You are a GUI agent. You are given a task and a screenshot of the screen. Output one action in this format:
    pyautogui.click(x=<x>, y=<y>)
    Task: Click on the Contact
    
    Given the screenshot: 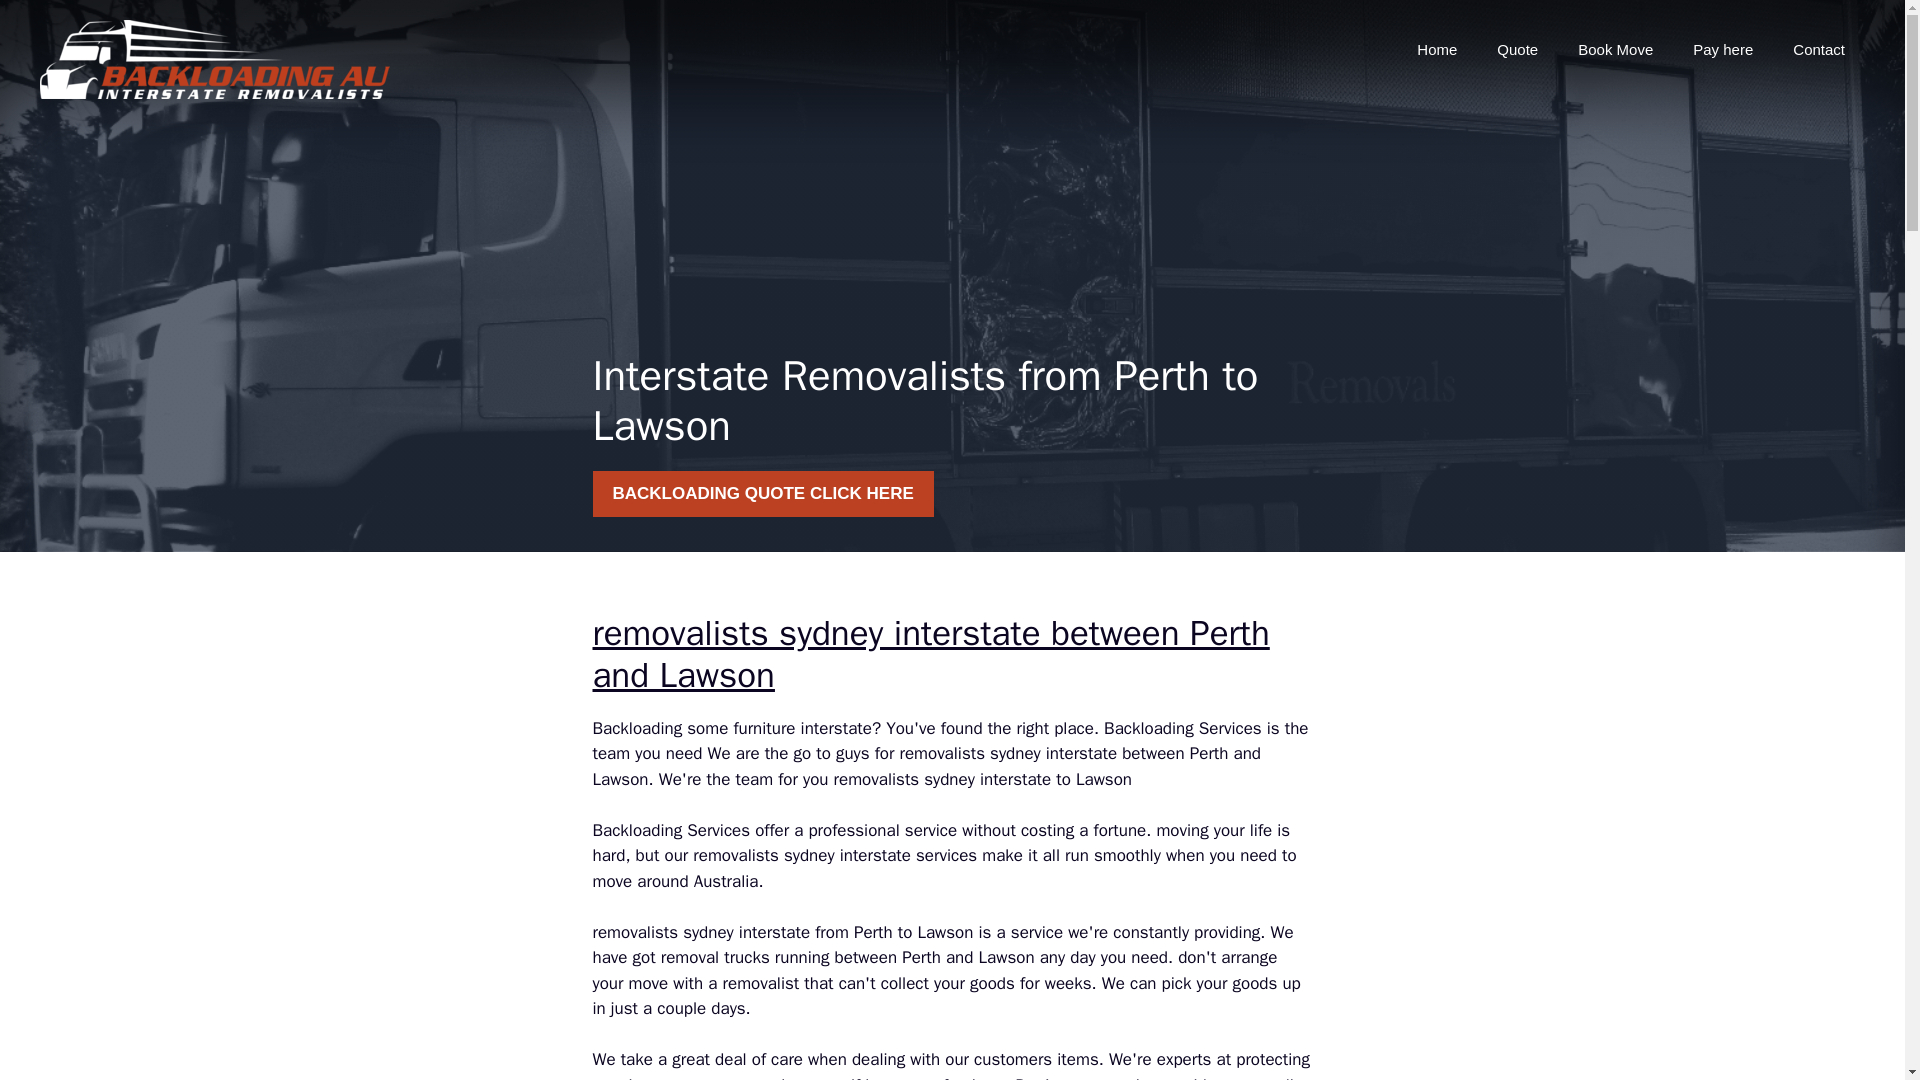 What is the action you would take?
    pyautogui.click(x=1818, y=50)
    